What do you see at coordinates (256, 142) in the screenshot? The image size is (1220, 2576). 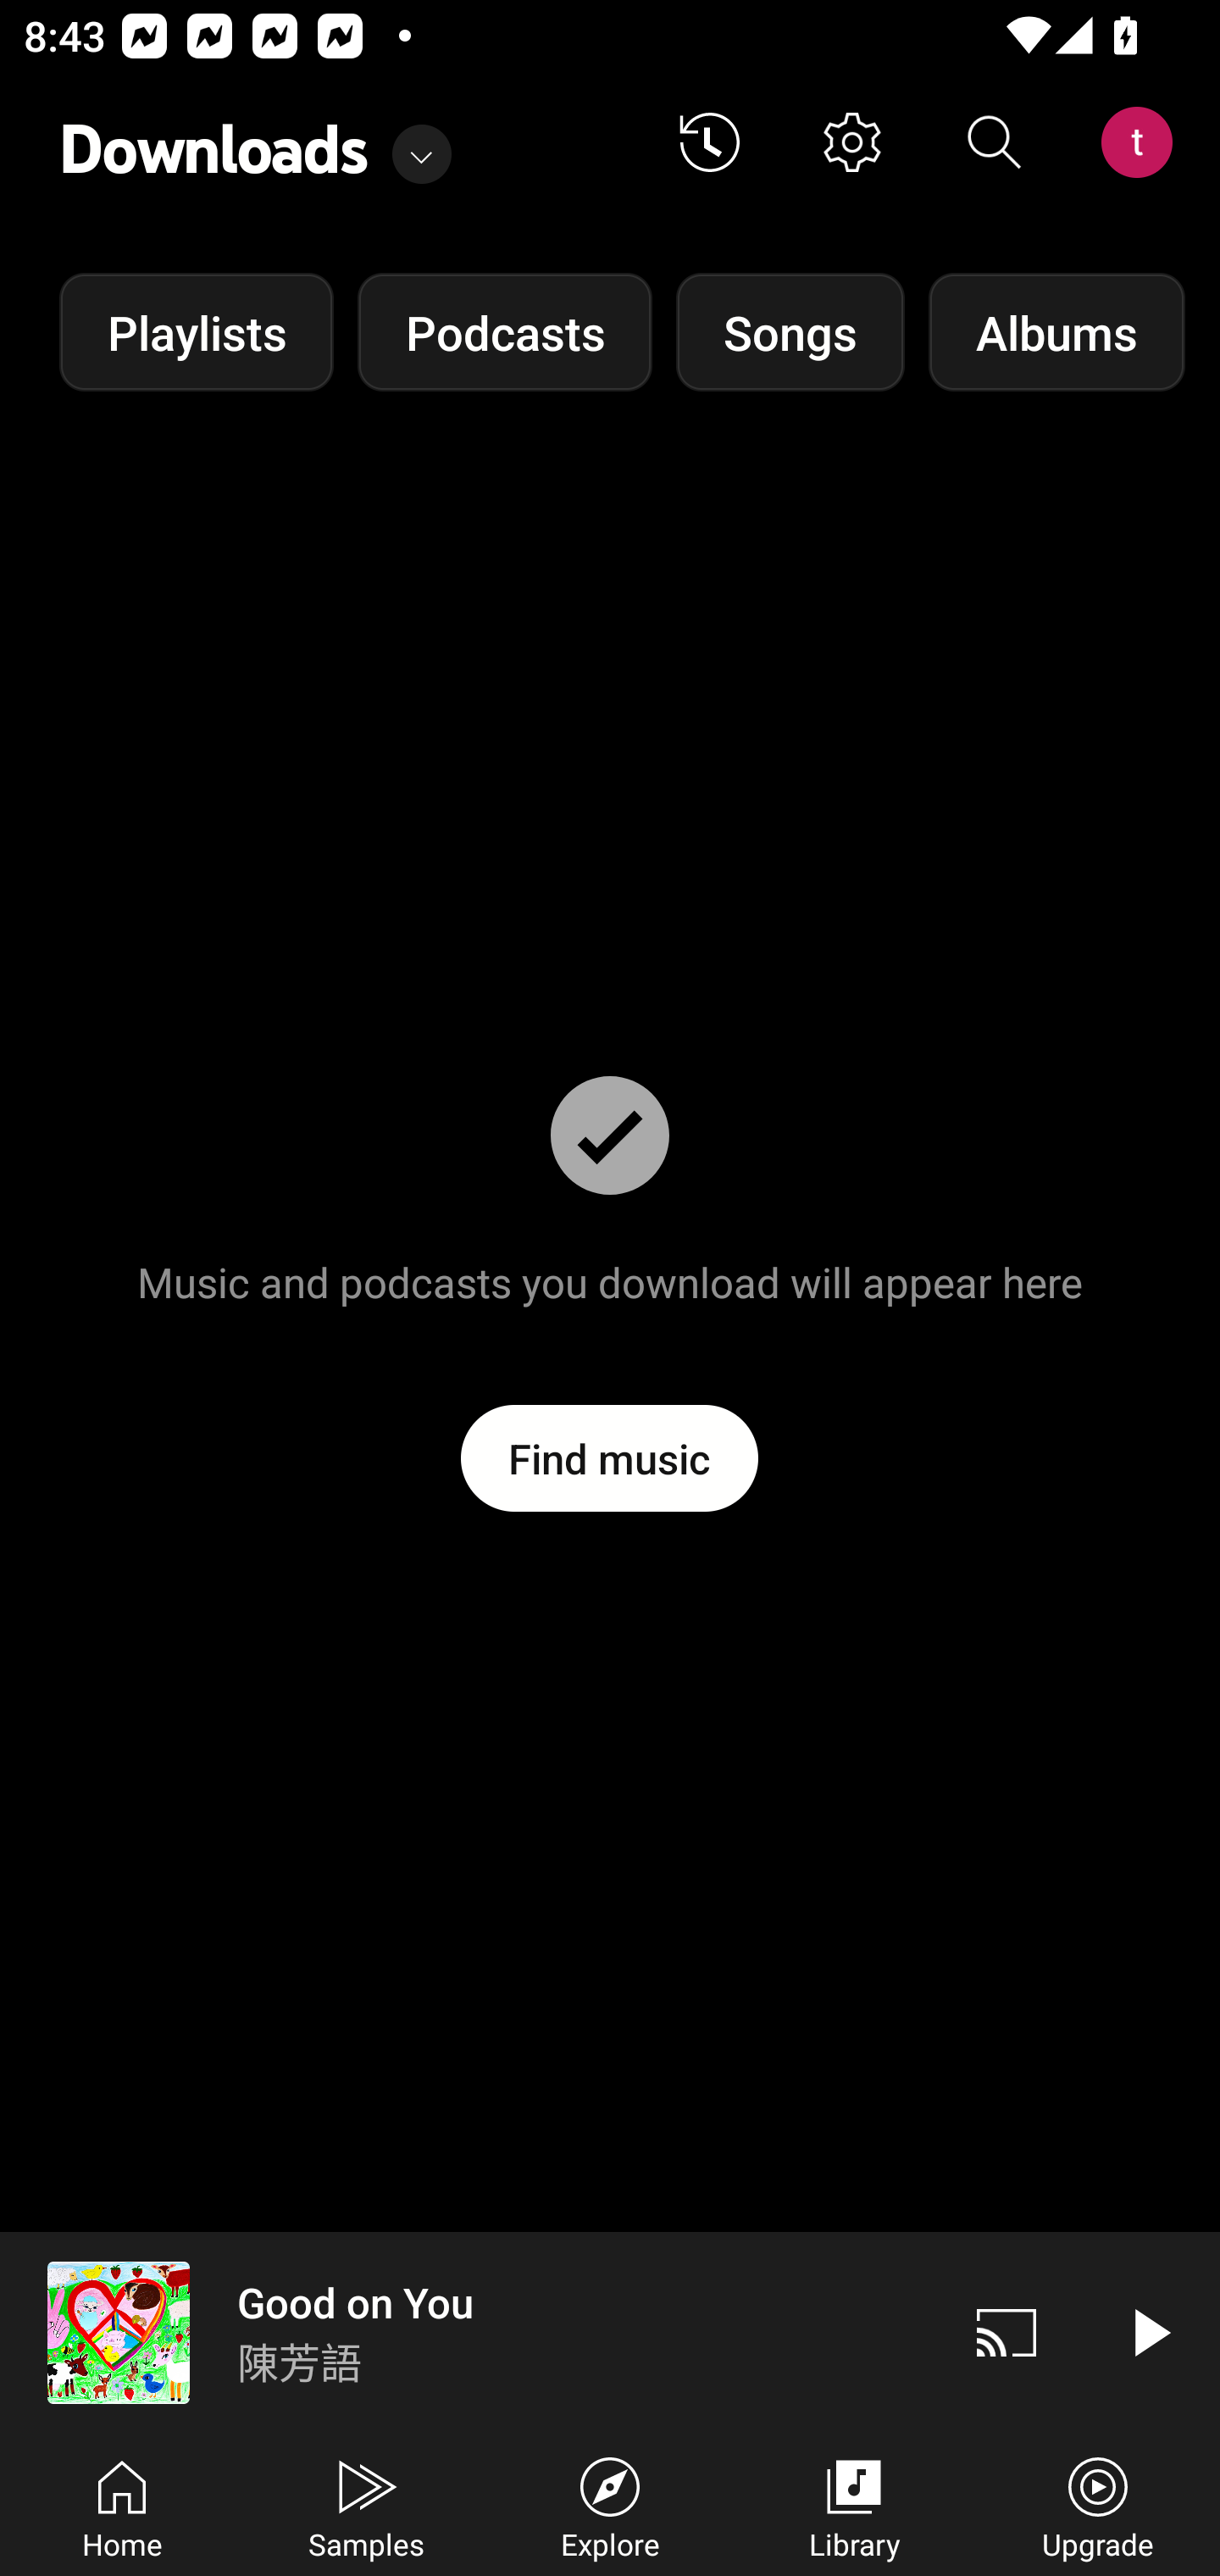 I see `Show downloads selected Downloads` at bounding box center [256, 142].